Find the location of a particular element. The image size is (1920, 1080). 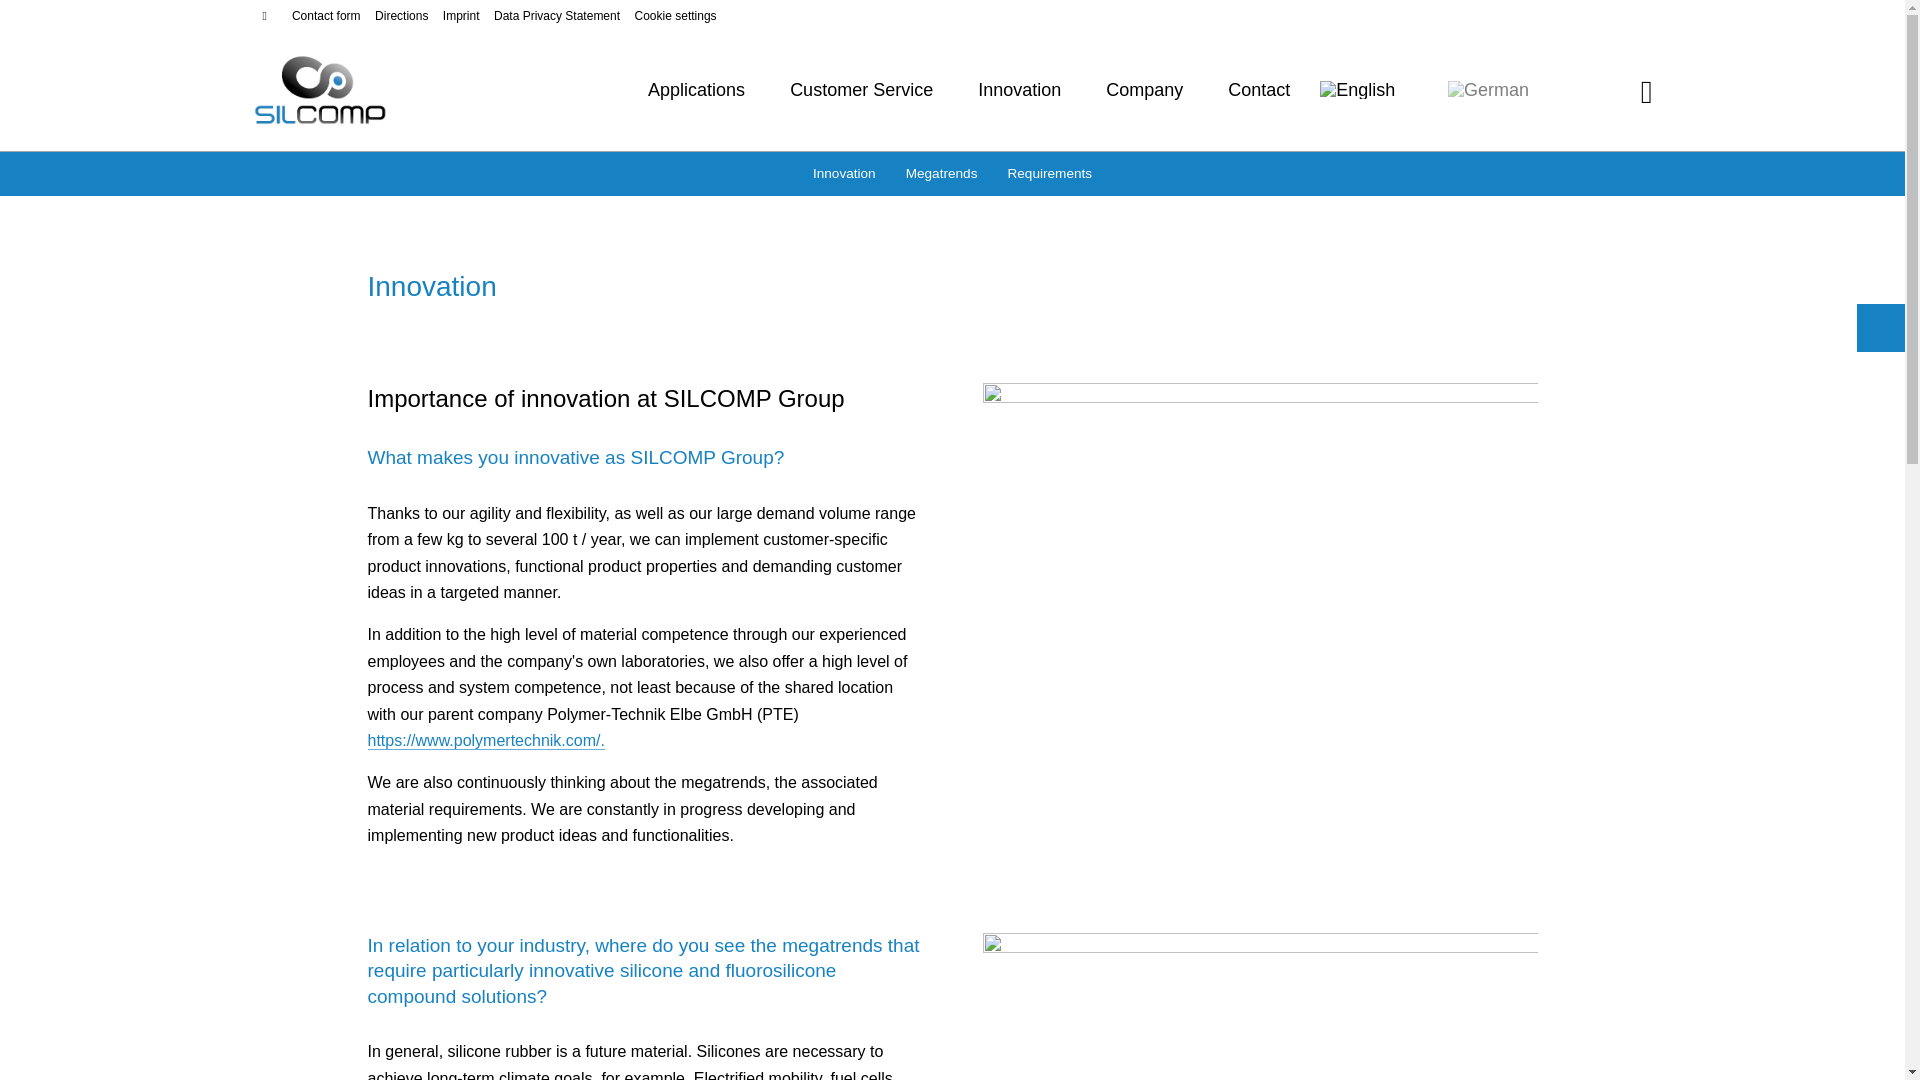

Innovation is located at coordinates (1019, 91).